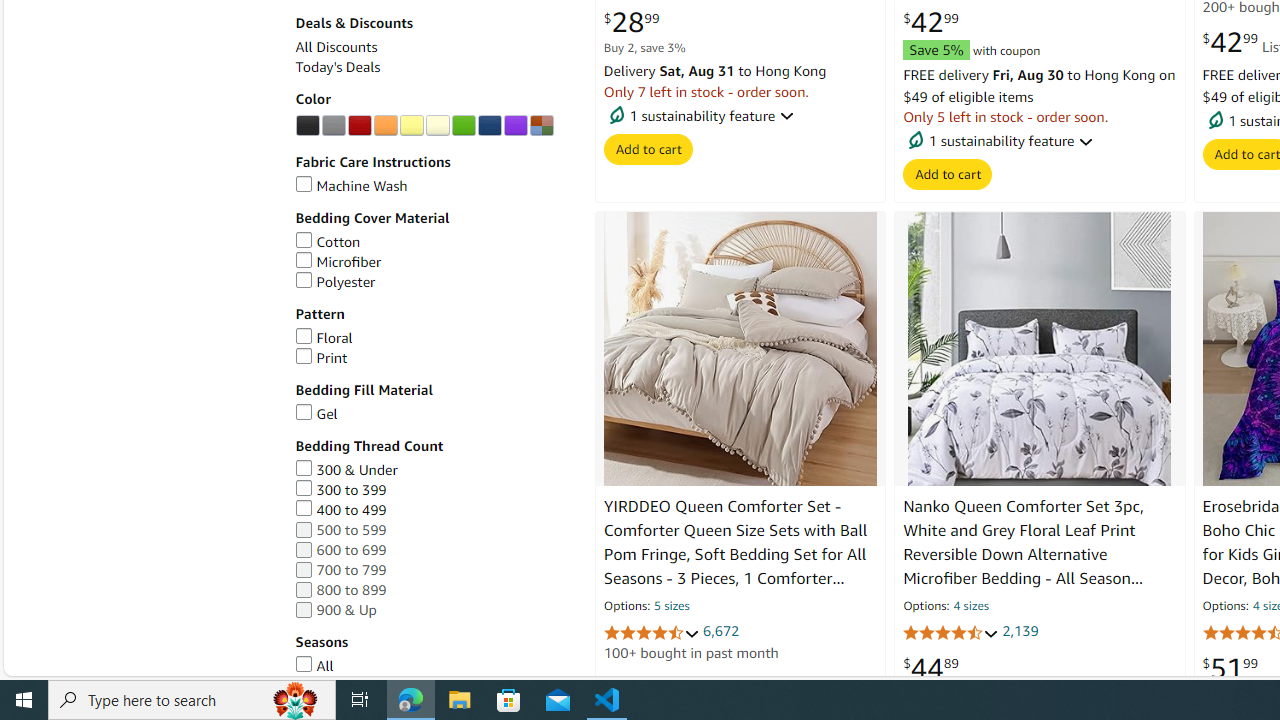 Image resolution: width=1280 pixels, height=720 pixels. I want to click on Multi, so click(541, 126).